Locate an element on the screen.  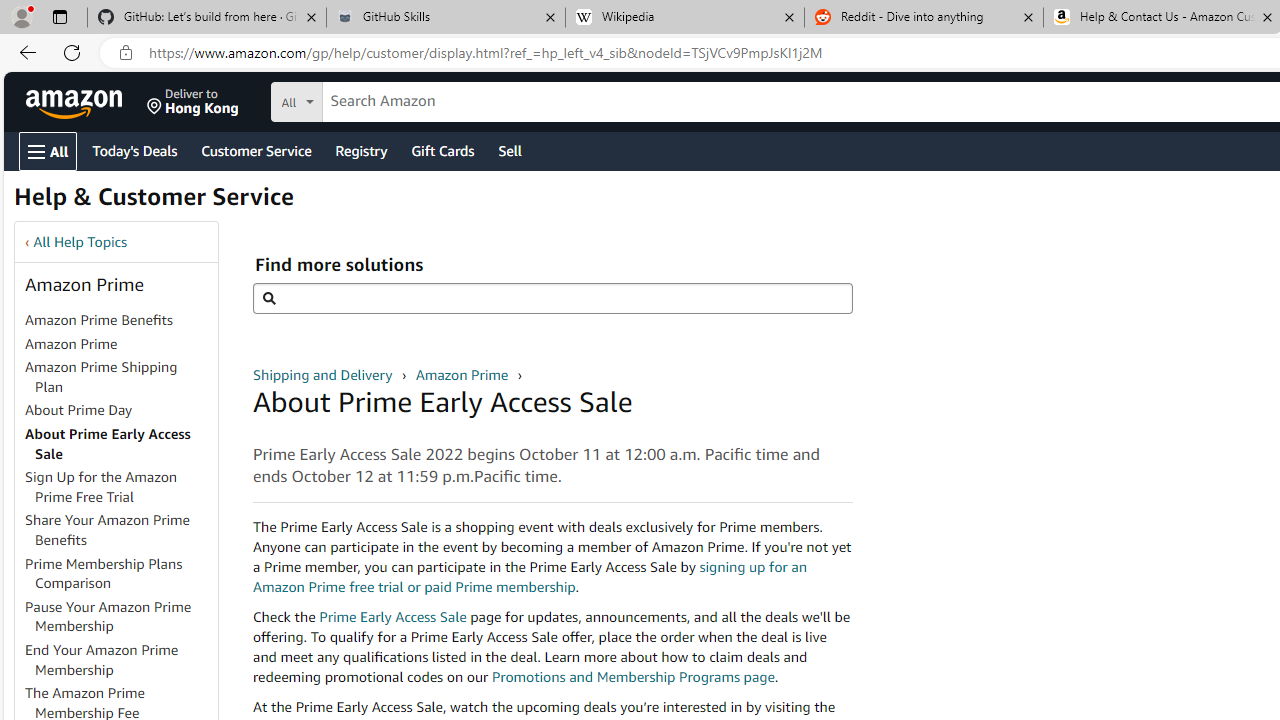
Promotions and Membership Programs page is located at coordinates (632, 676).